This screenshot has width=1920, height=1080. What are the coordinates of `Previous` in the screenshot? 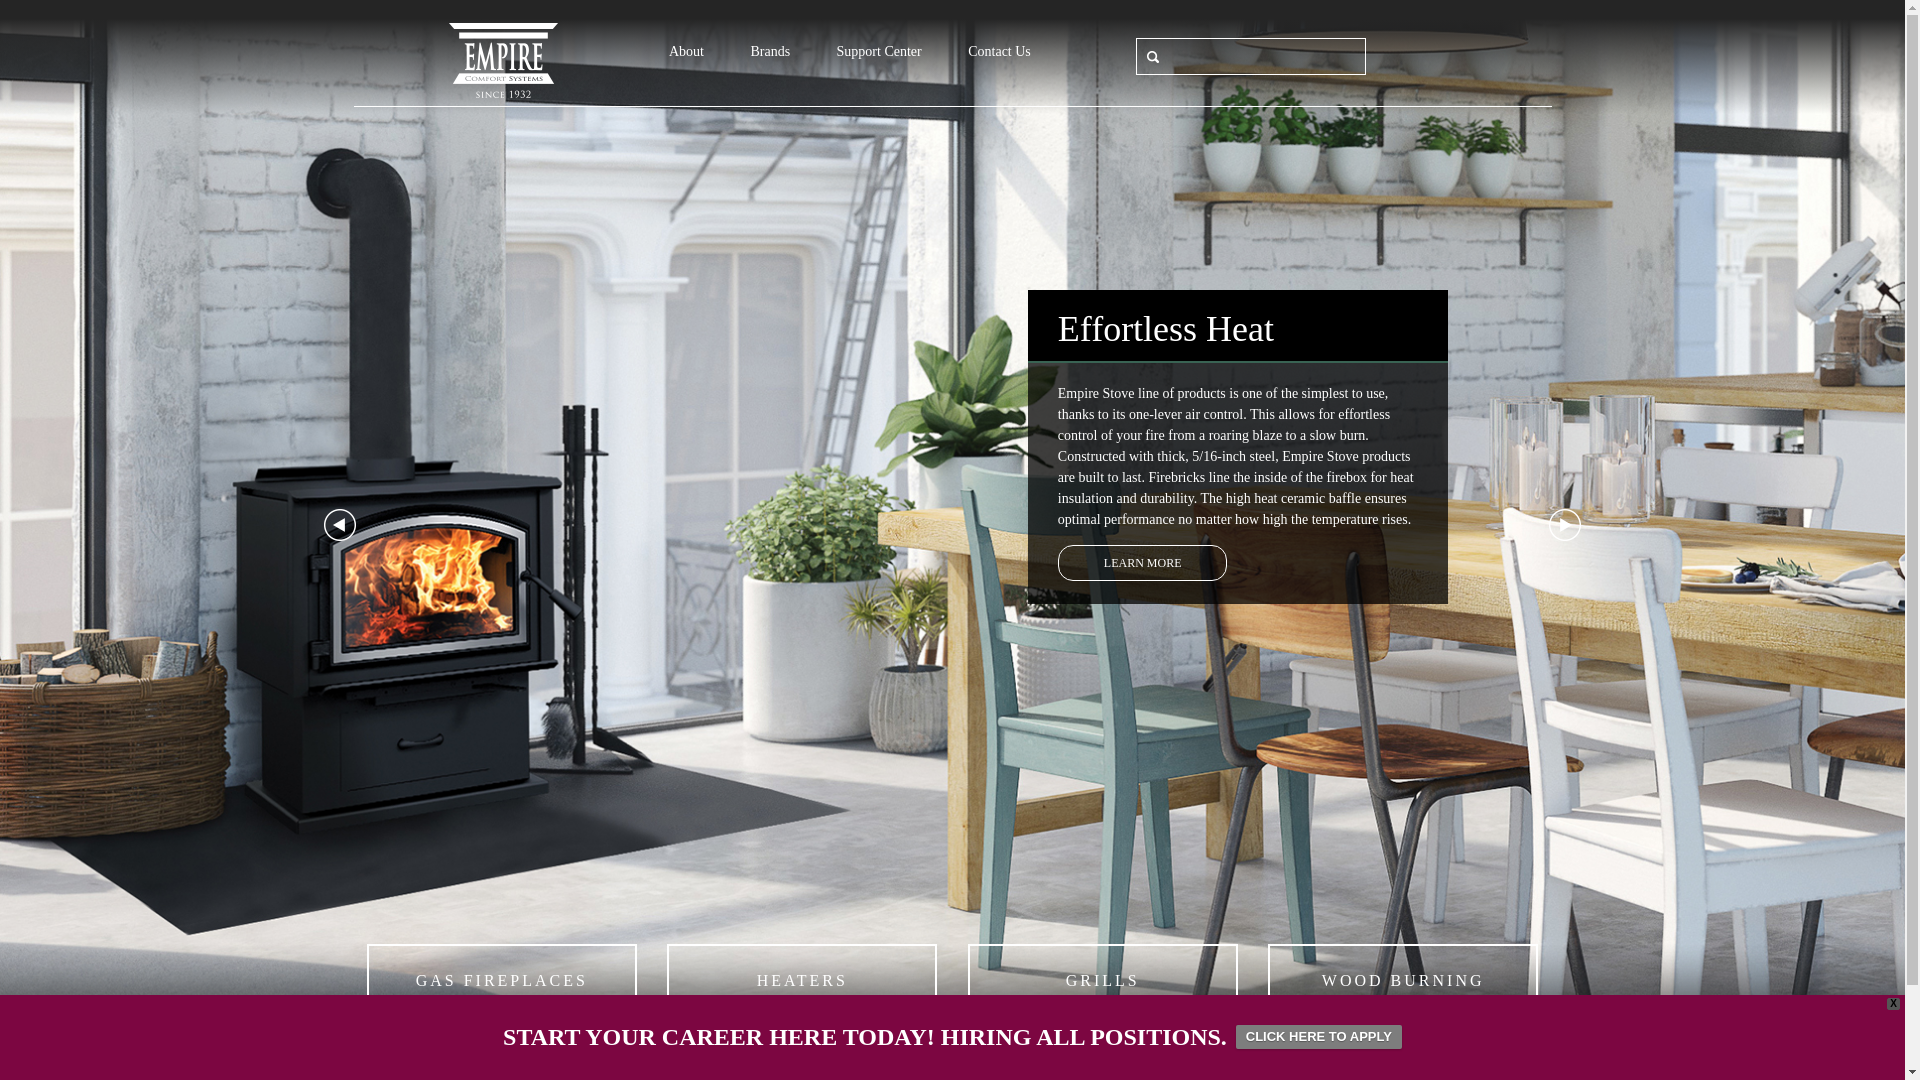 It's located at (340, 524).